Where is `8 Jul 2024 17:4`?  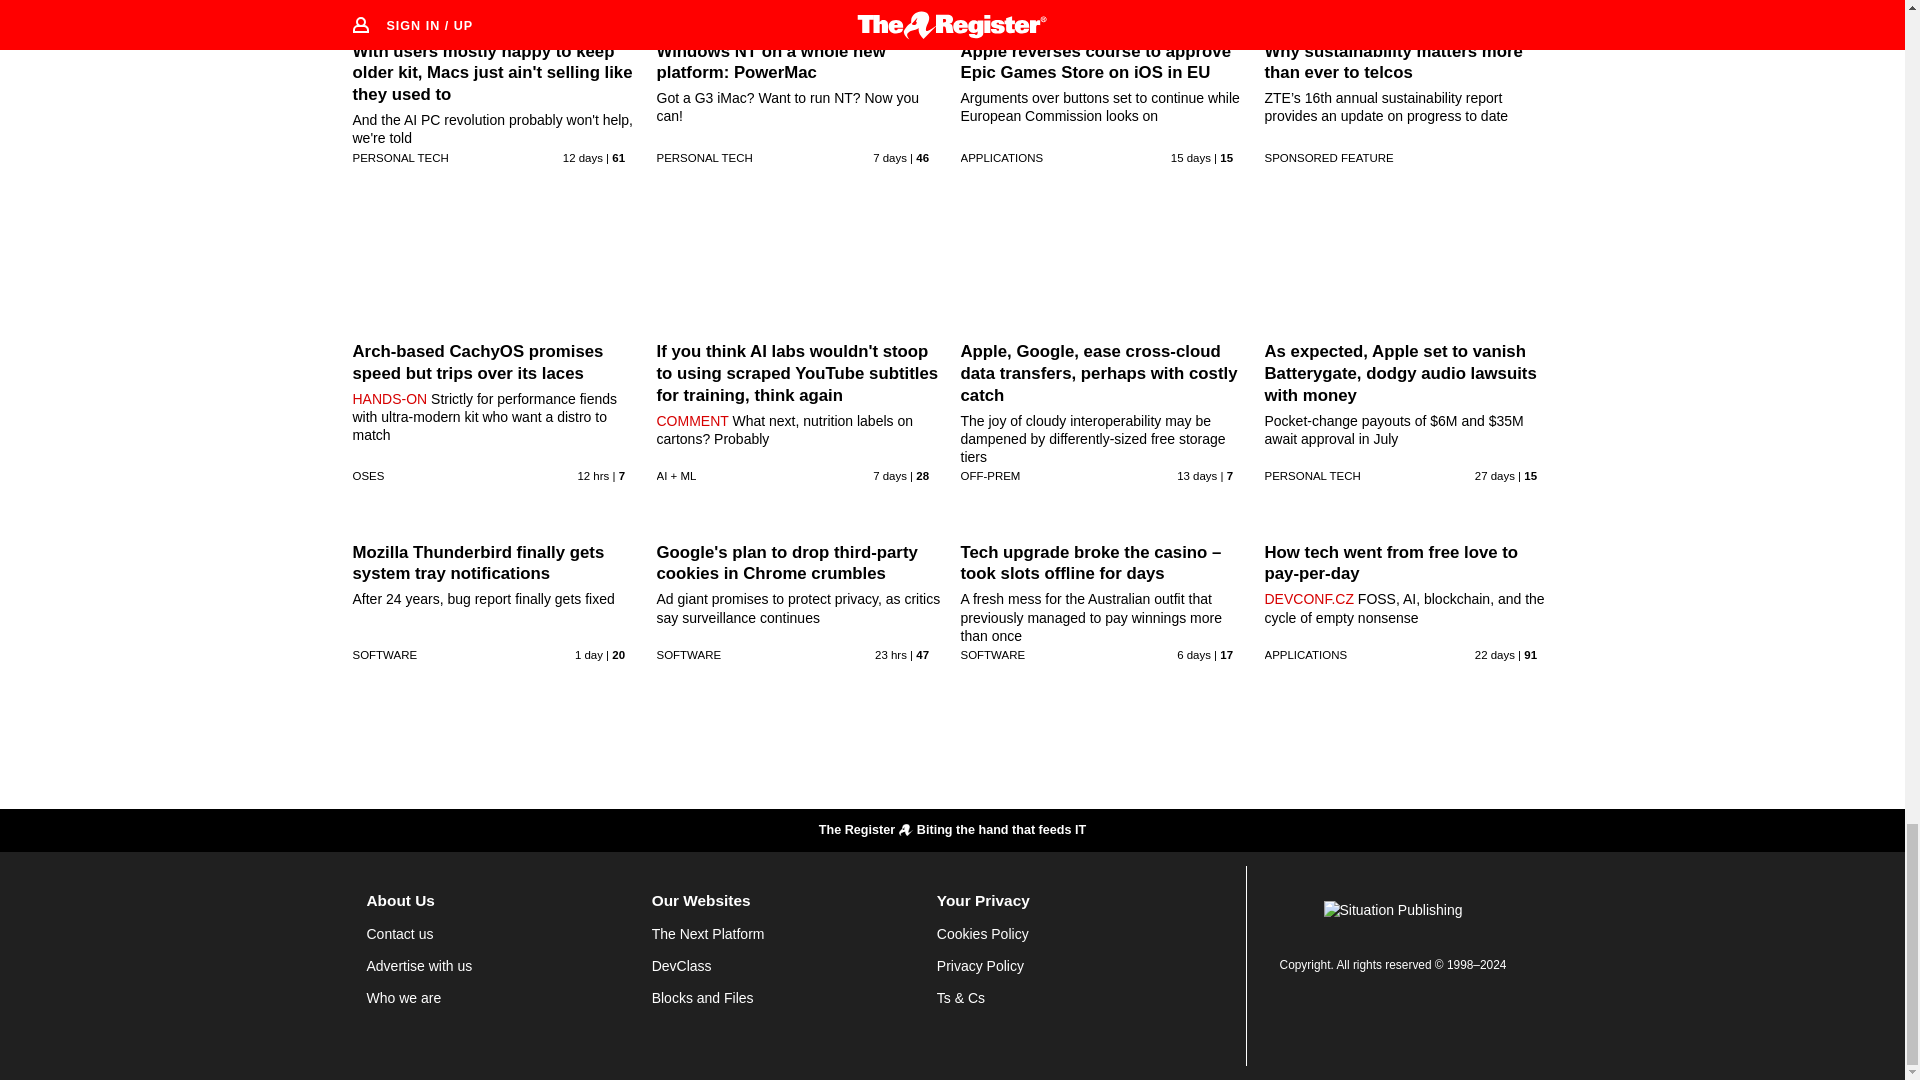 8 Jul 2024 17:4 is located at coordinates (1191, 158).